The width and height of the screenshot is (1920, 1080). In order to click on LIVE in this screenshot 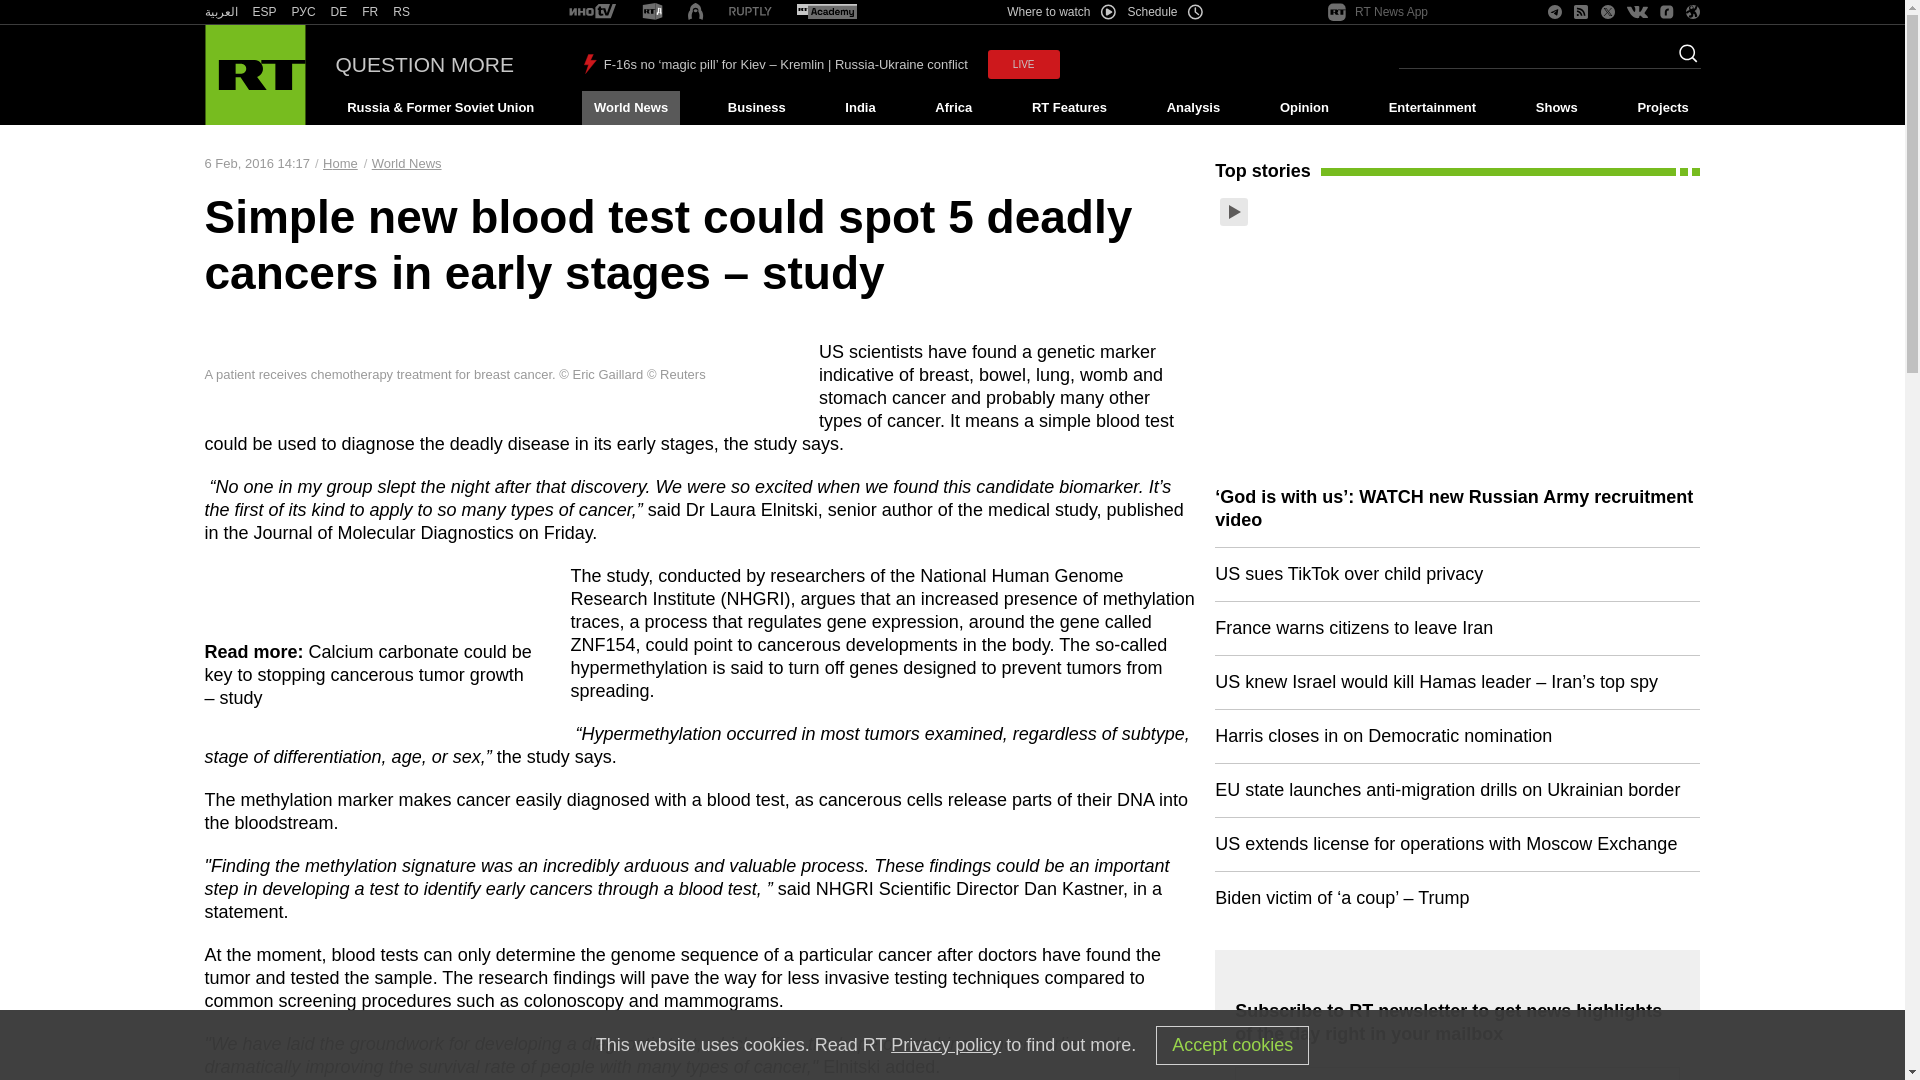, I will do `click(1024, 64)`.